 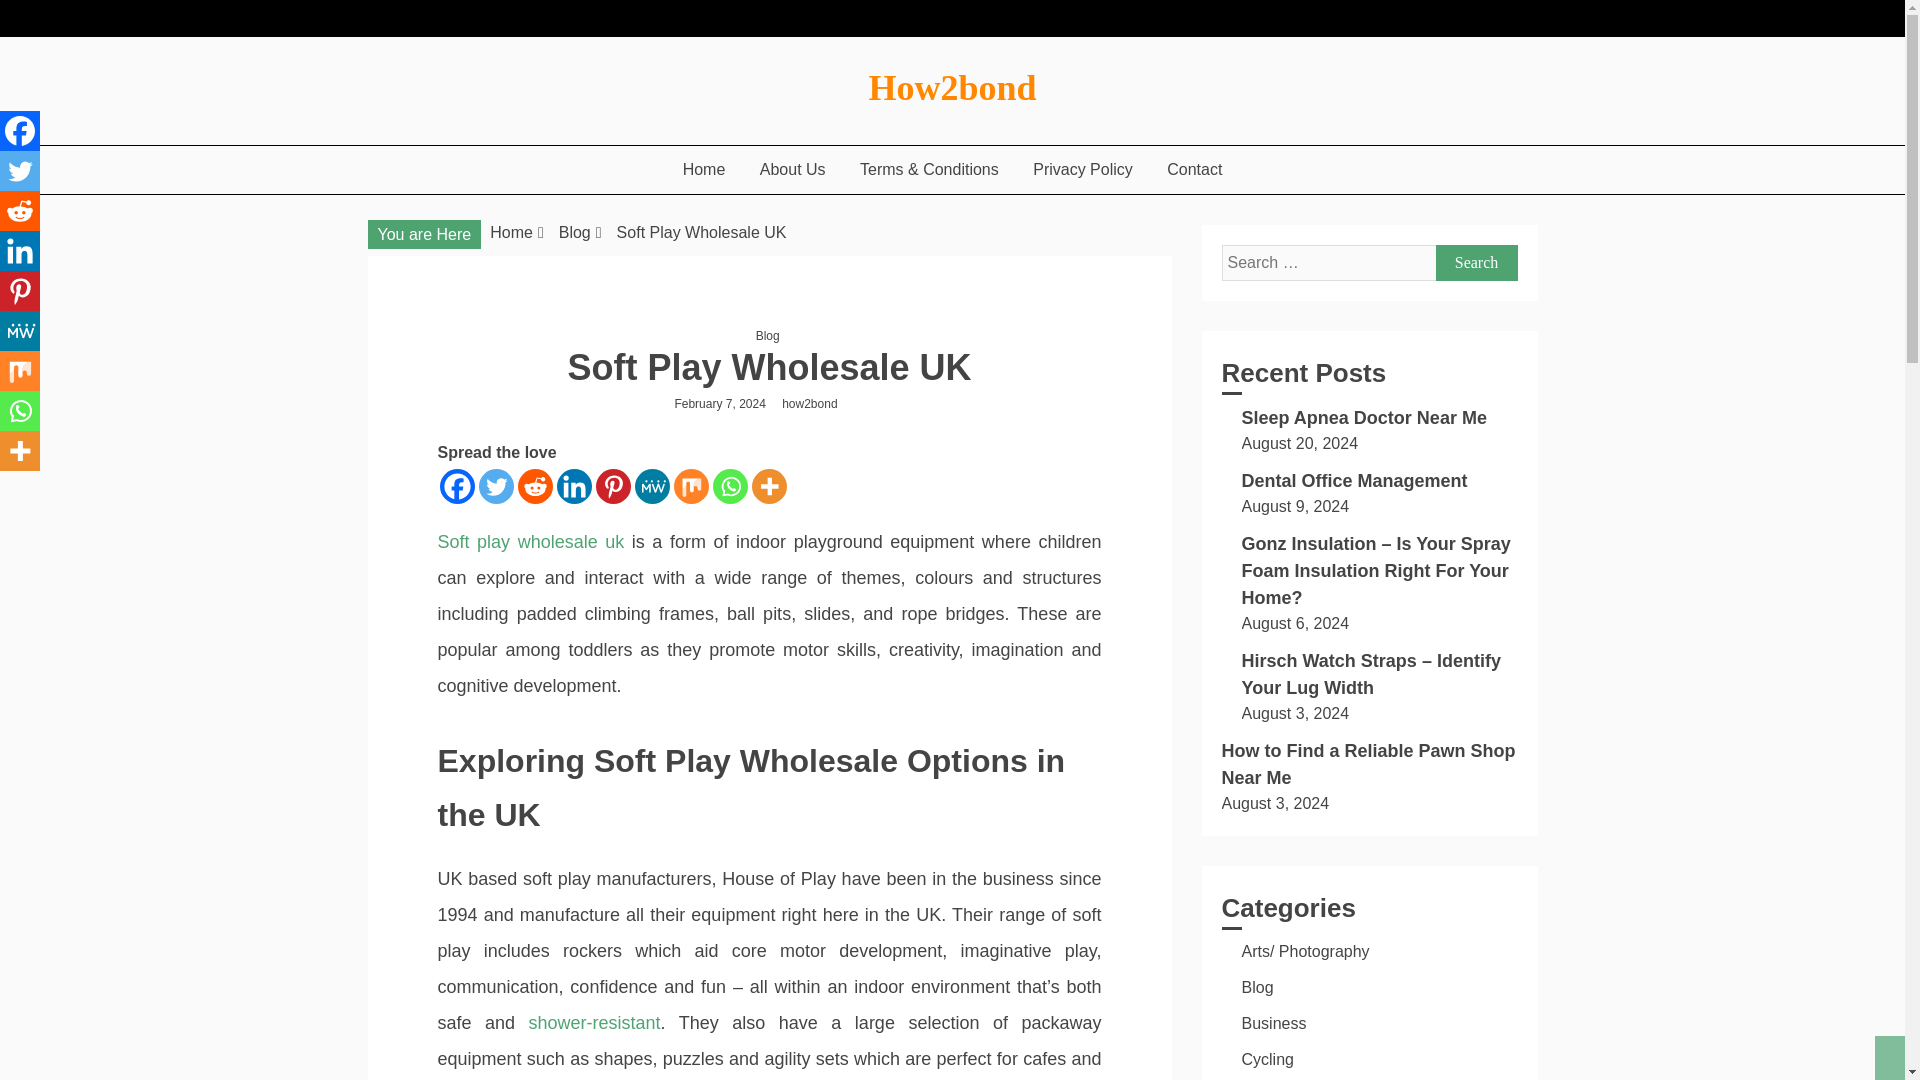 I want to click on How2bond, so click(x=952, y=88).